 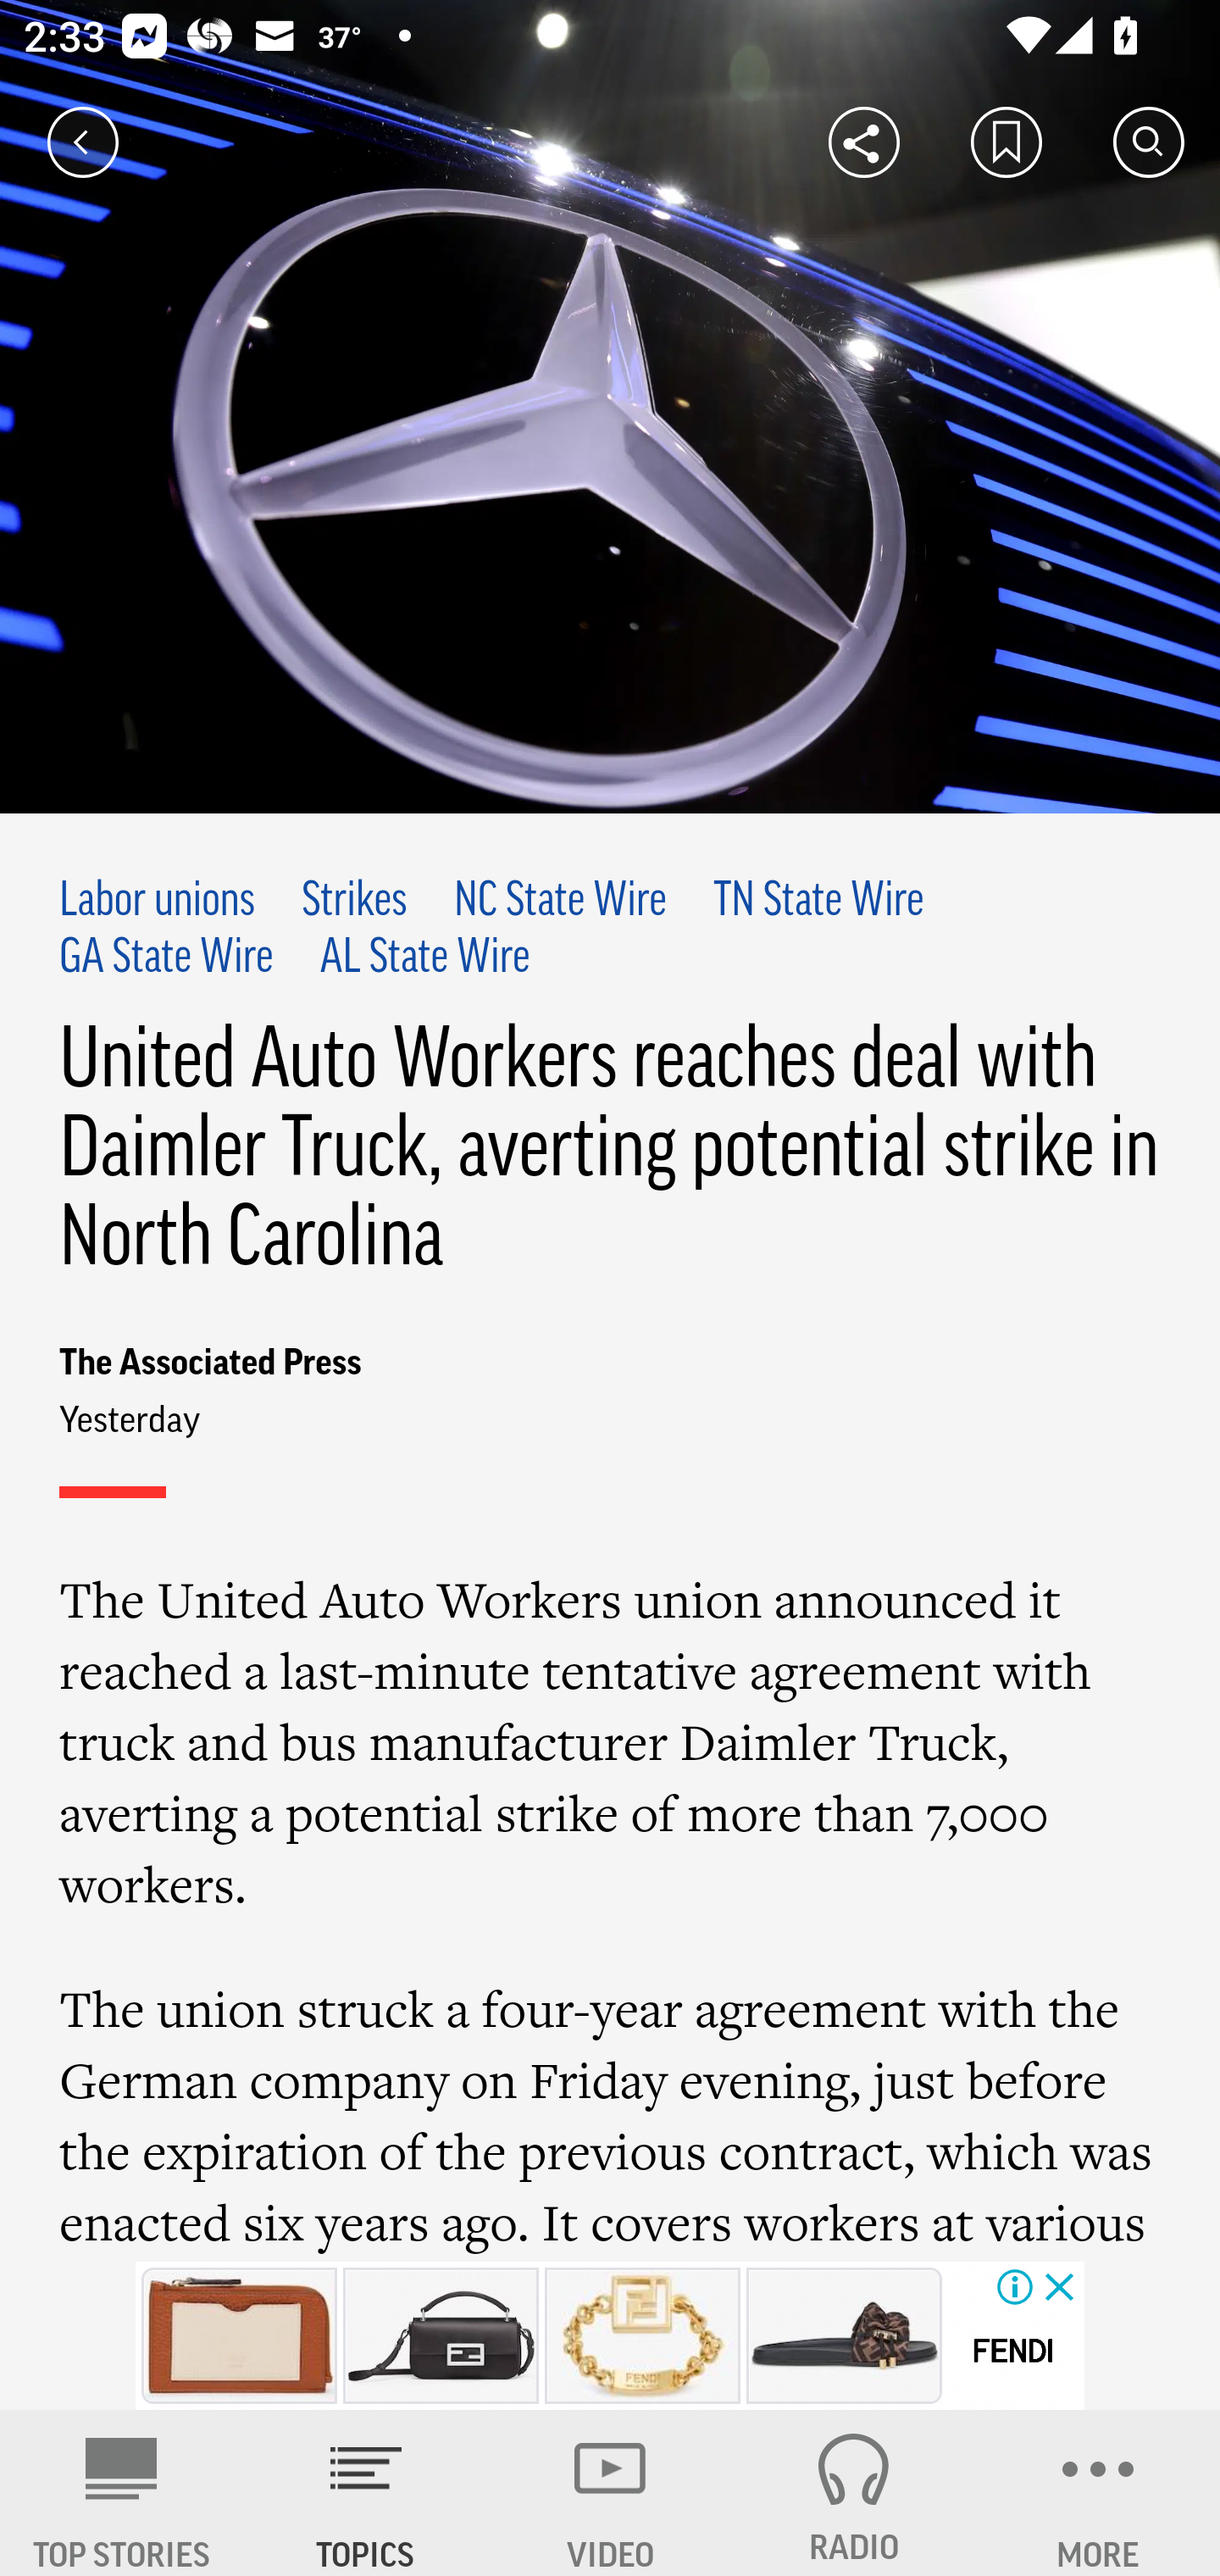 I want to click on NC State Wire, so click(x=560, y=902).